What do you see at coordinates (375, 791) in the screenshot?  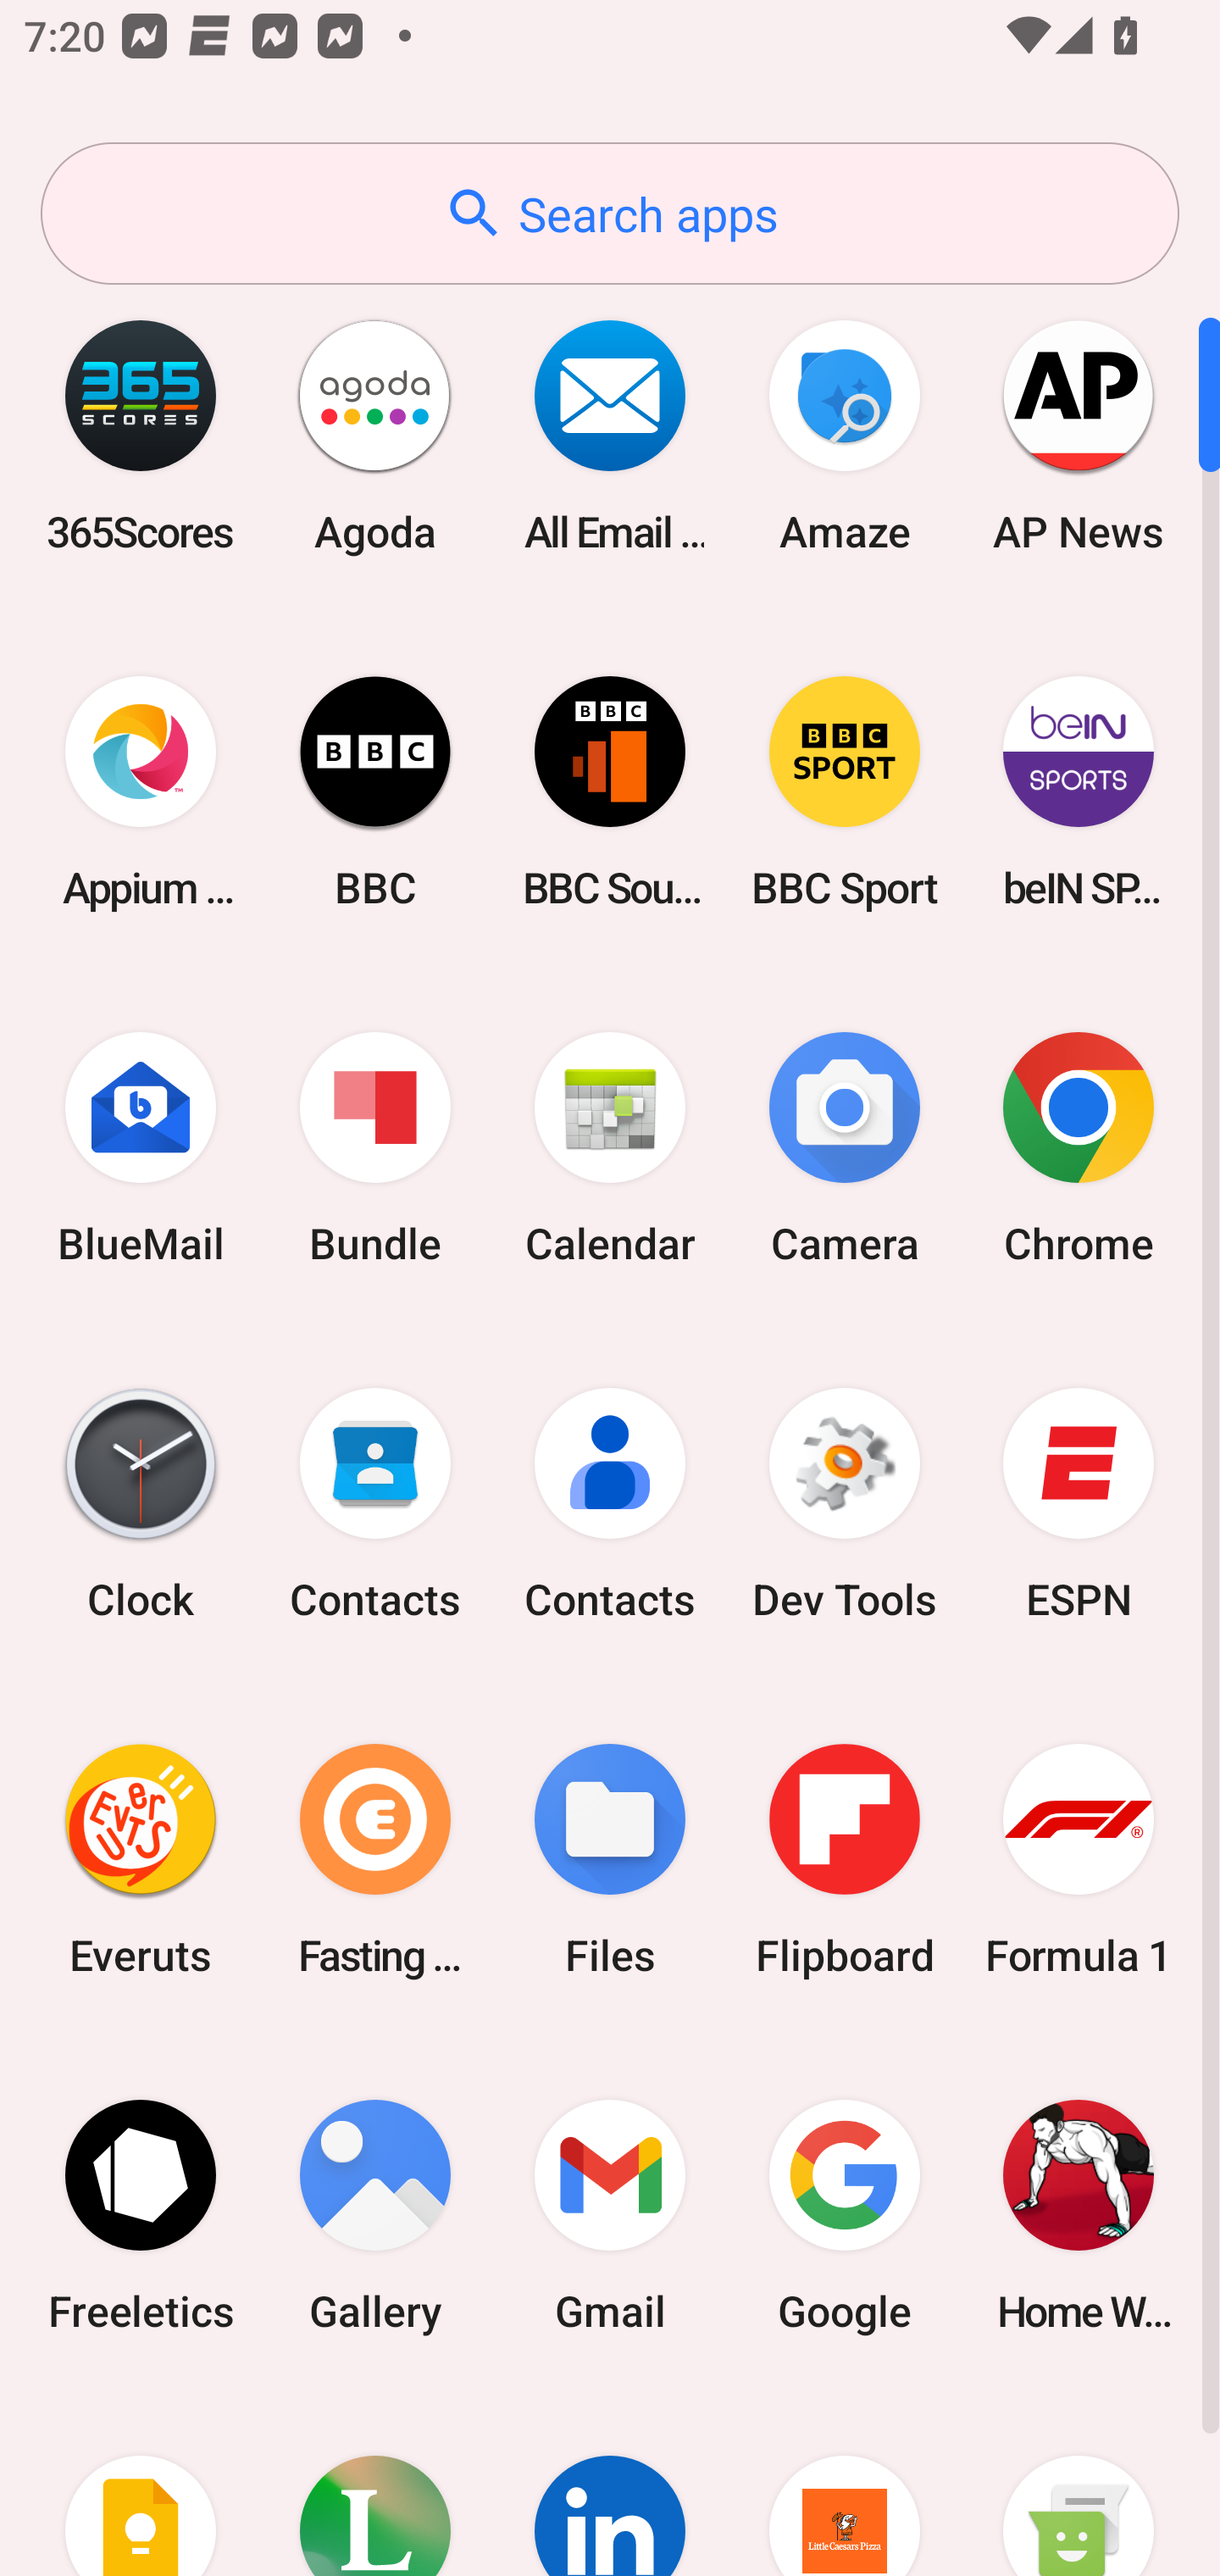 I see `BBC` at bounding box center [375, 791].